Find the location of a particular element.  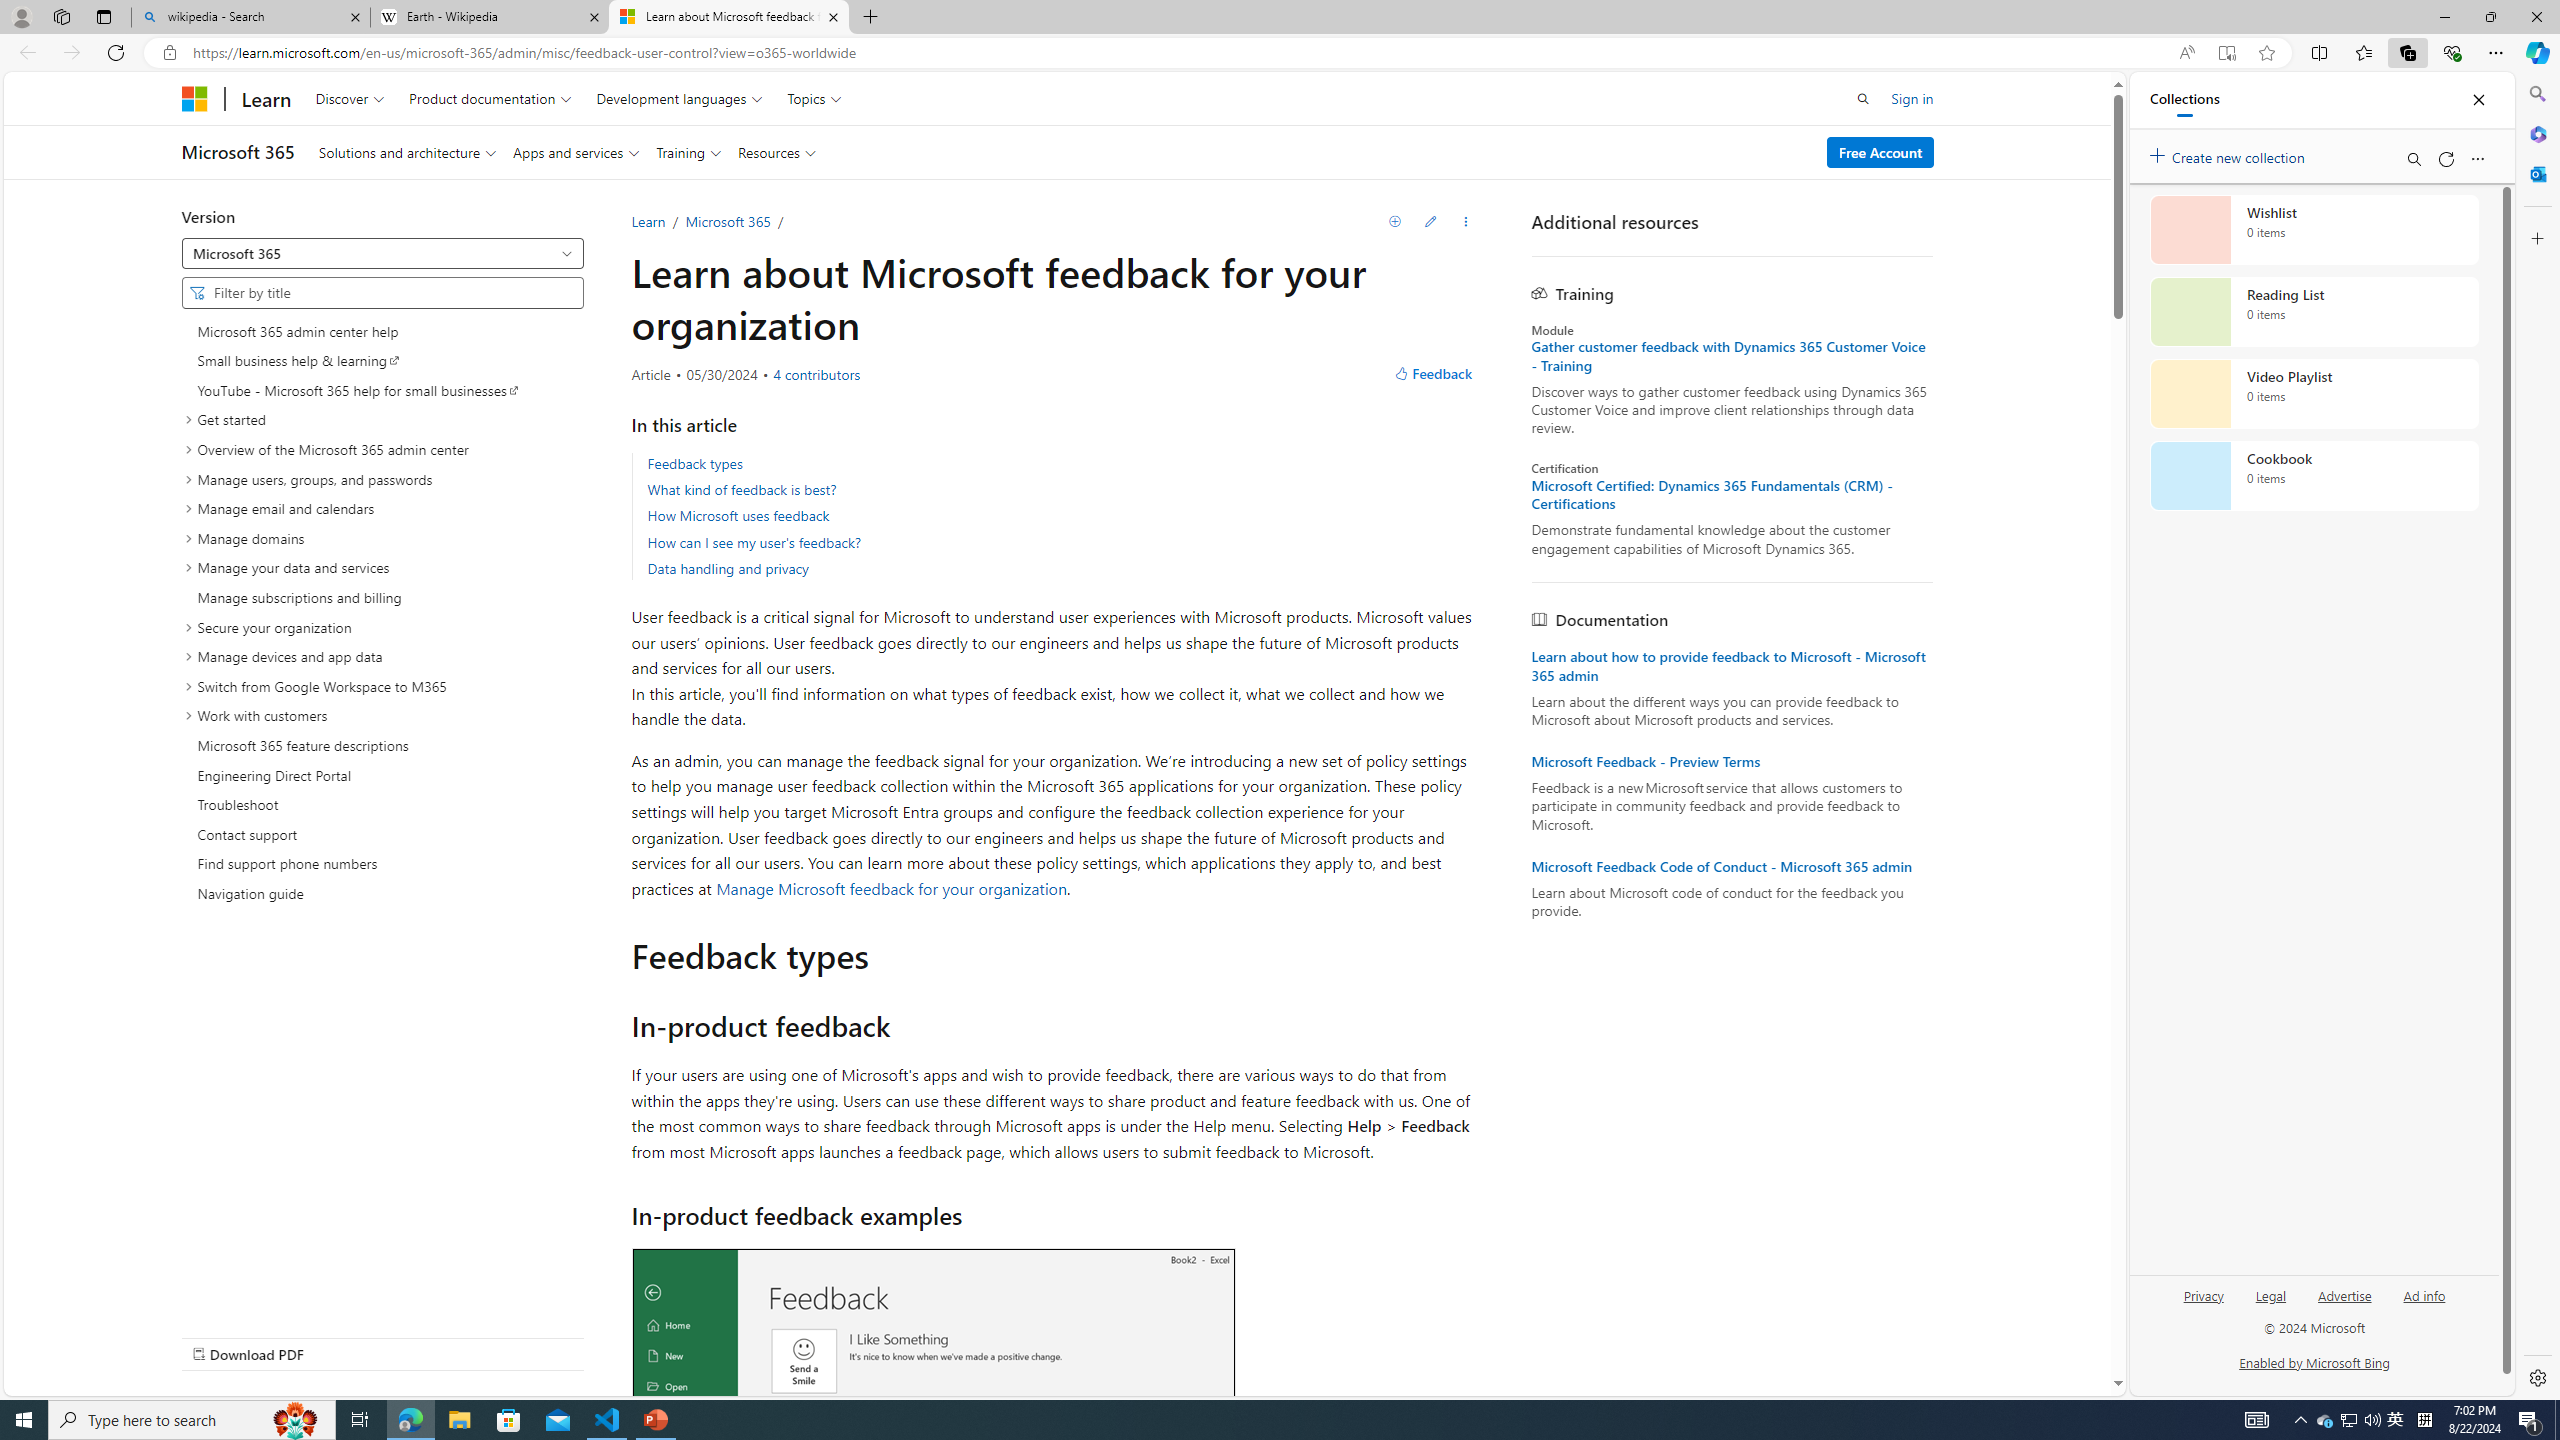

Advertise is located at coordinates (2344, 1304).